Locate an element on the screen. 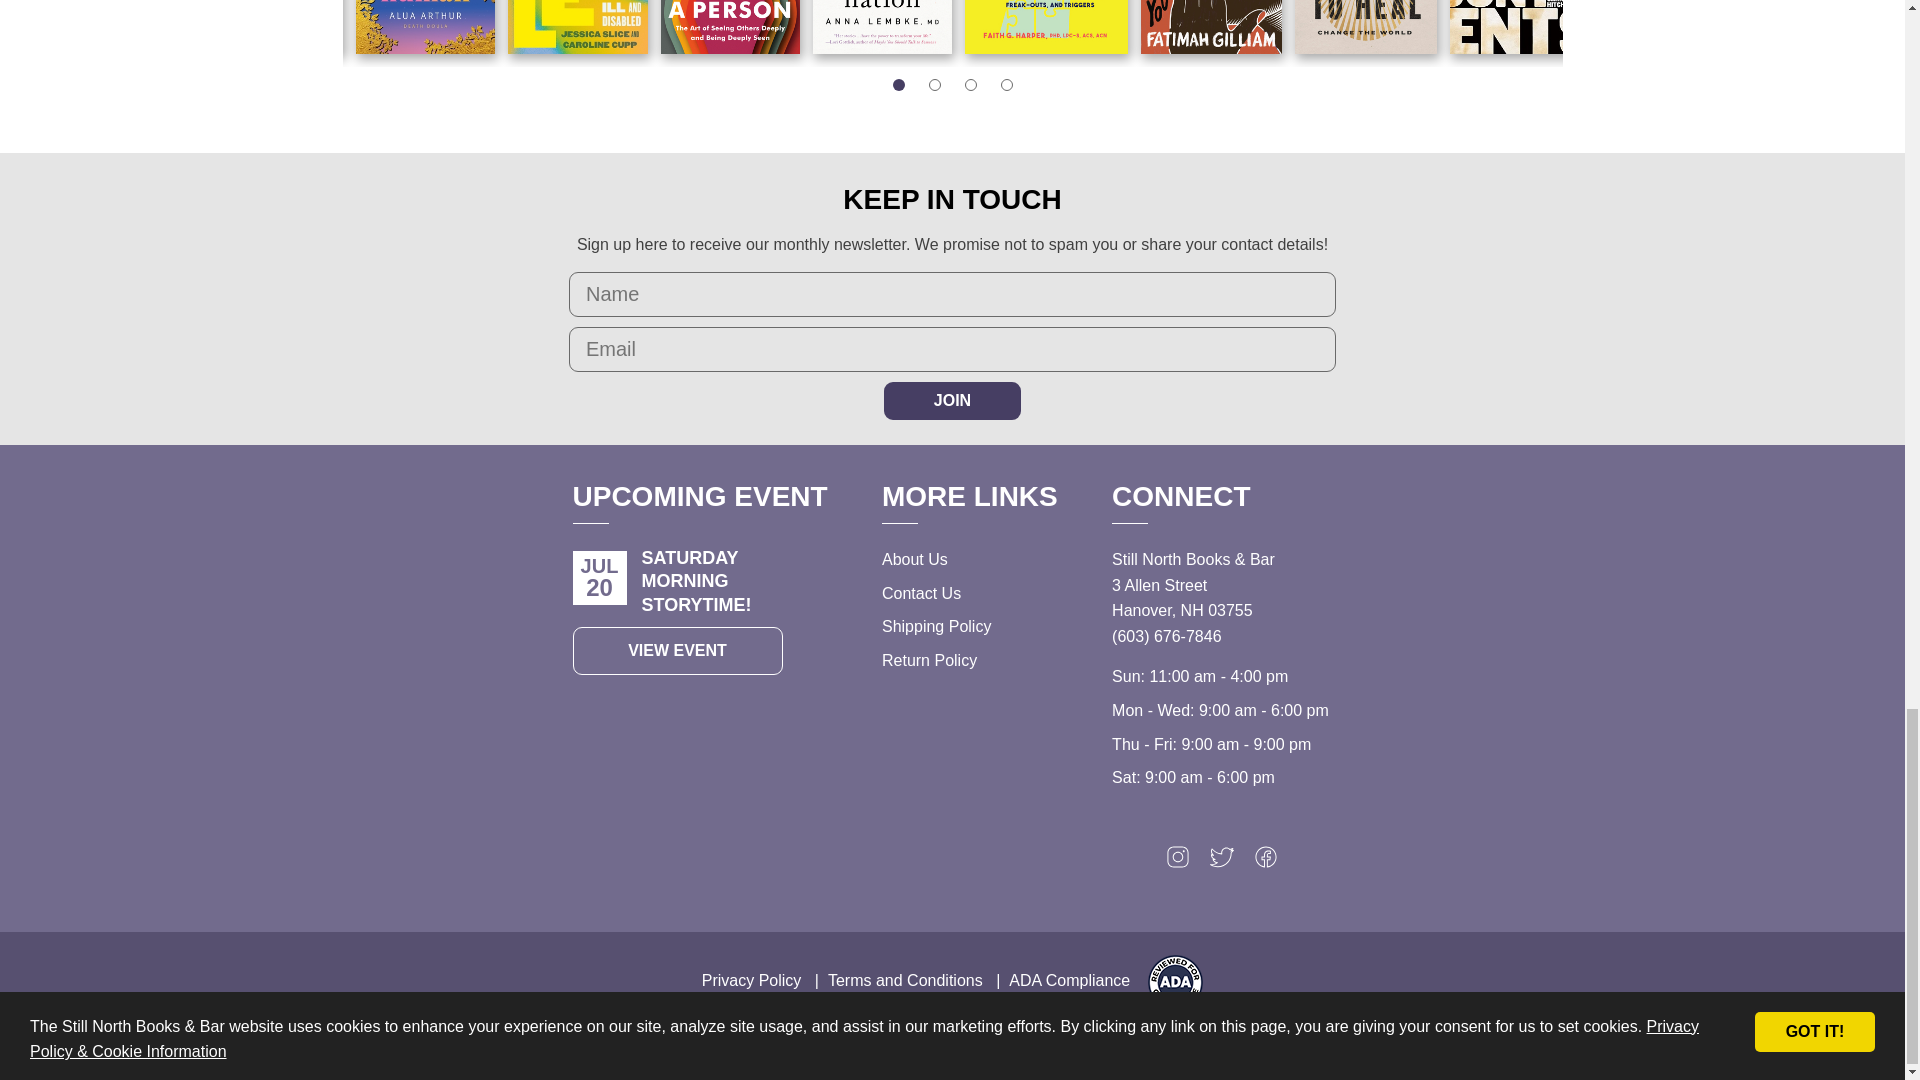 The image size is (1920, 1080). Connect with Facebook is located at coordinates (1266, 862).